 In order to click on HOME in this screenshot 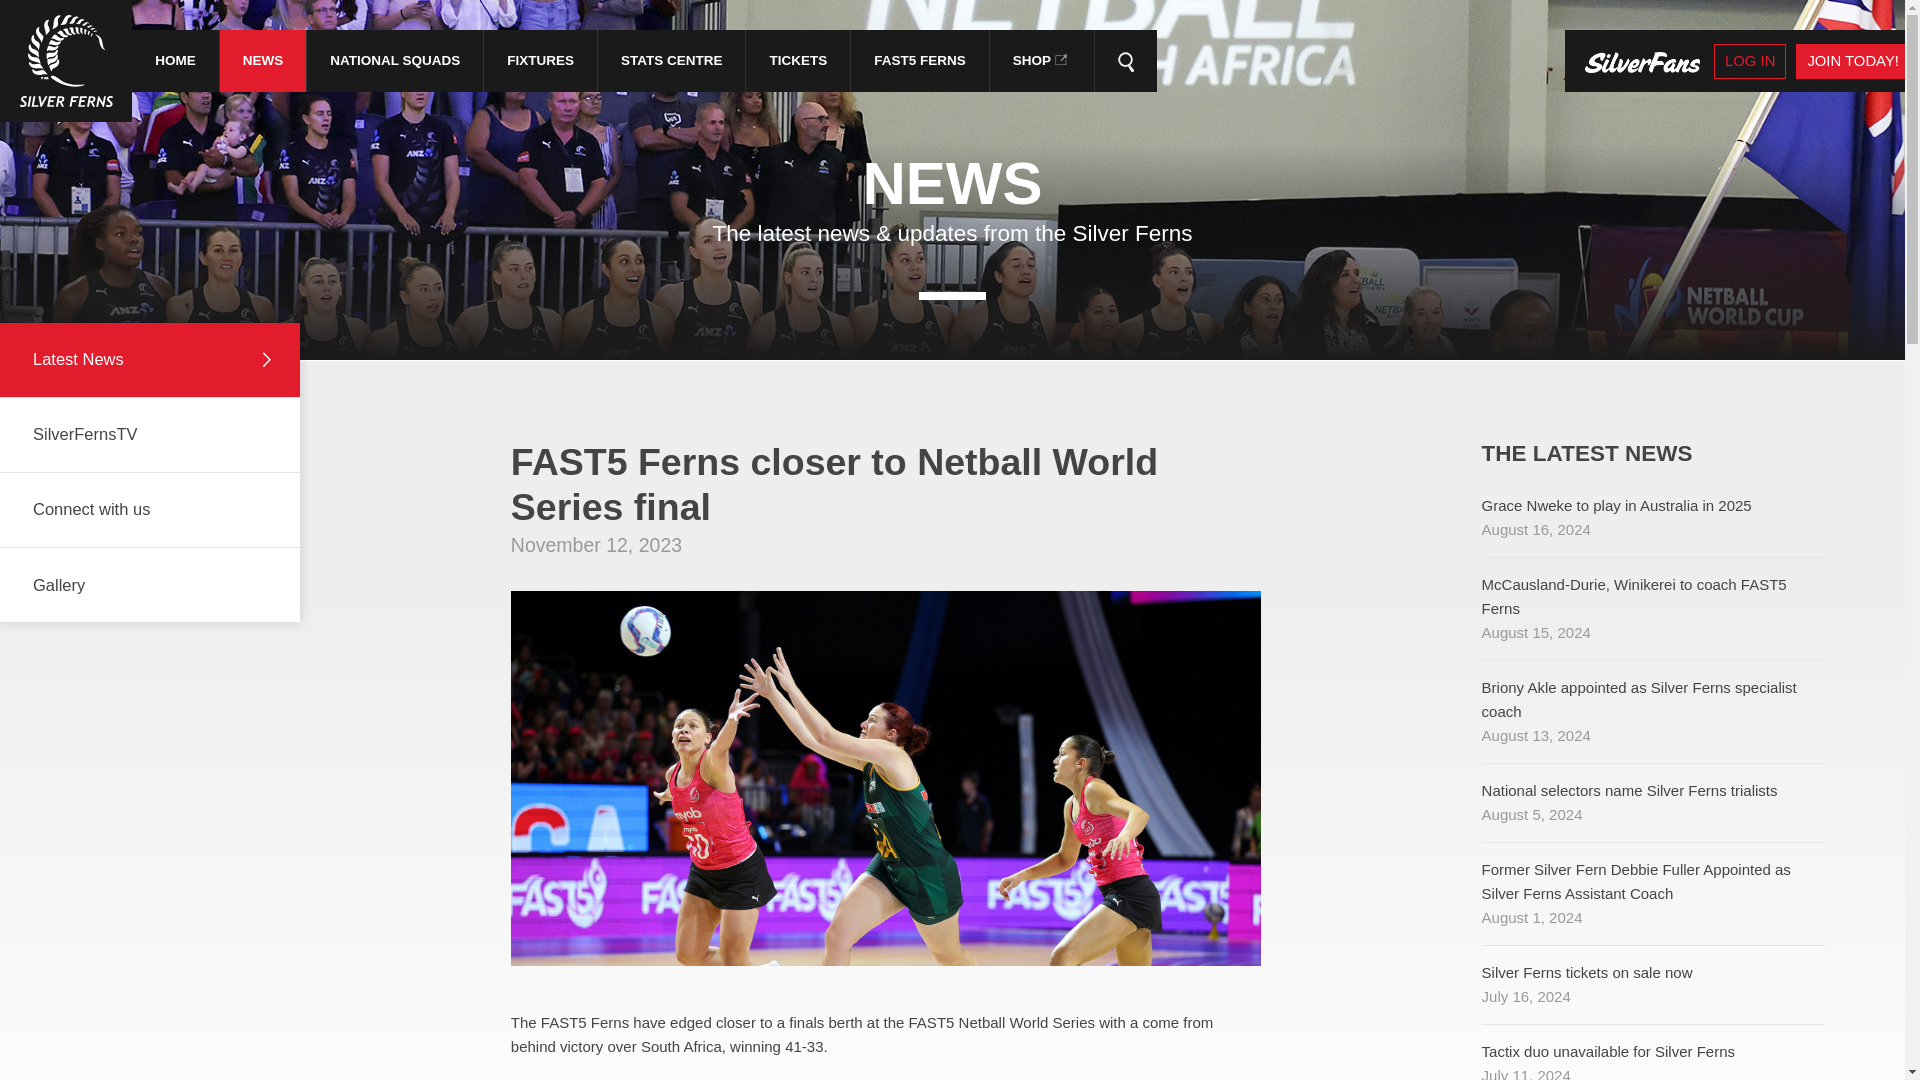, I will do `click(175, 60)`.